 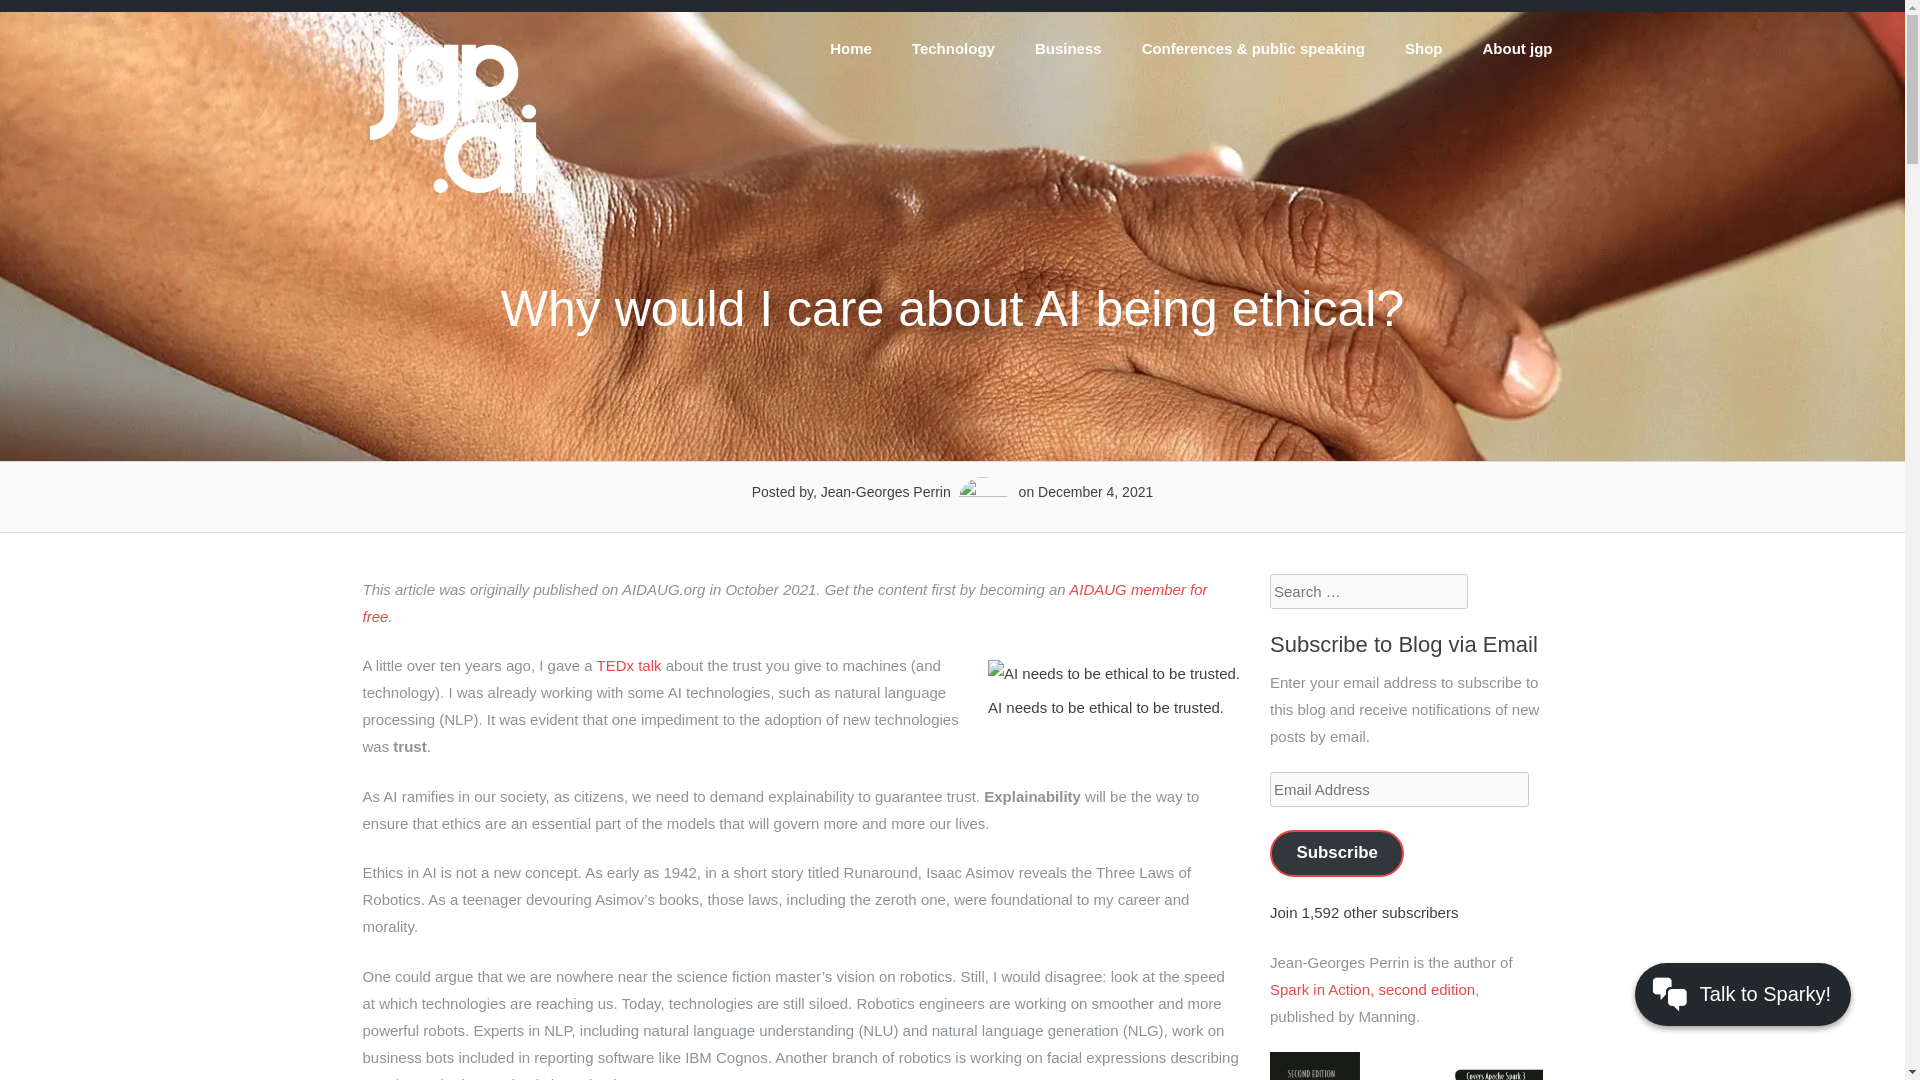 What do you see at coordinates (1068, 48) in the screenshot?
I see `Business` at bounding box center [1068, 48].